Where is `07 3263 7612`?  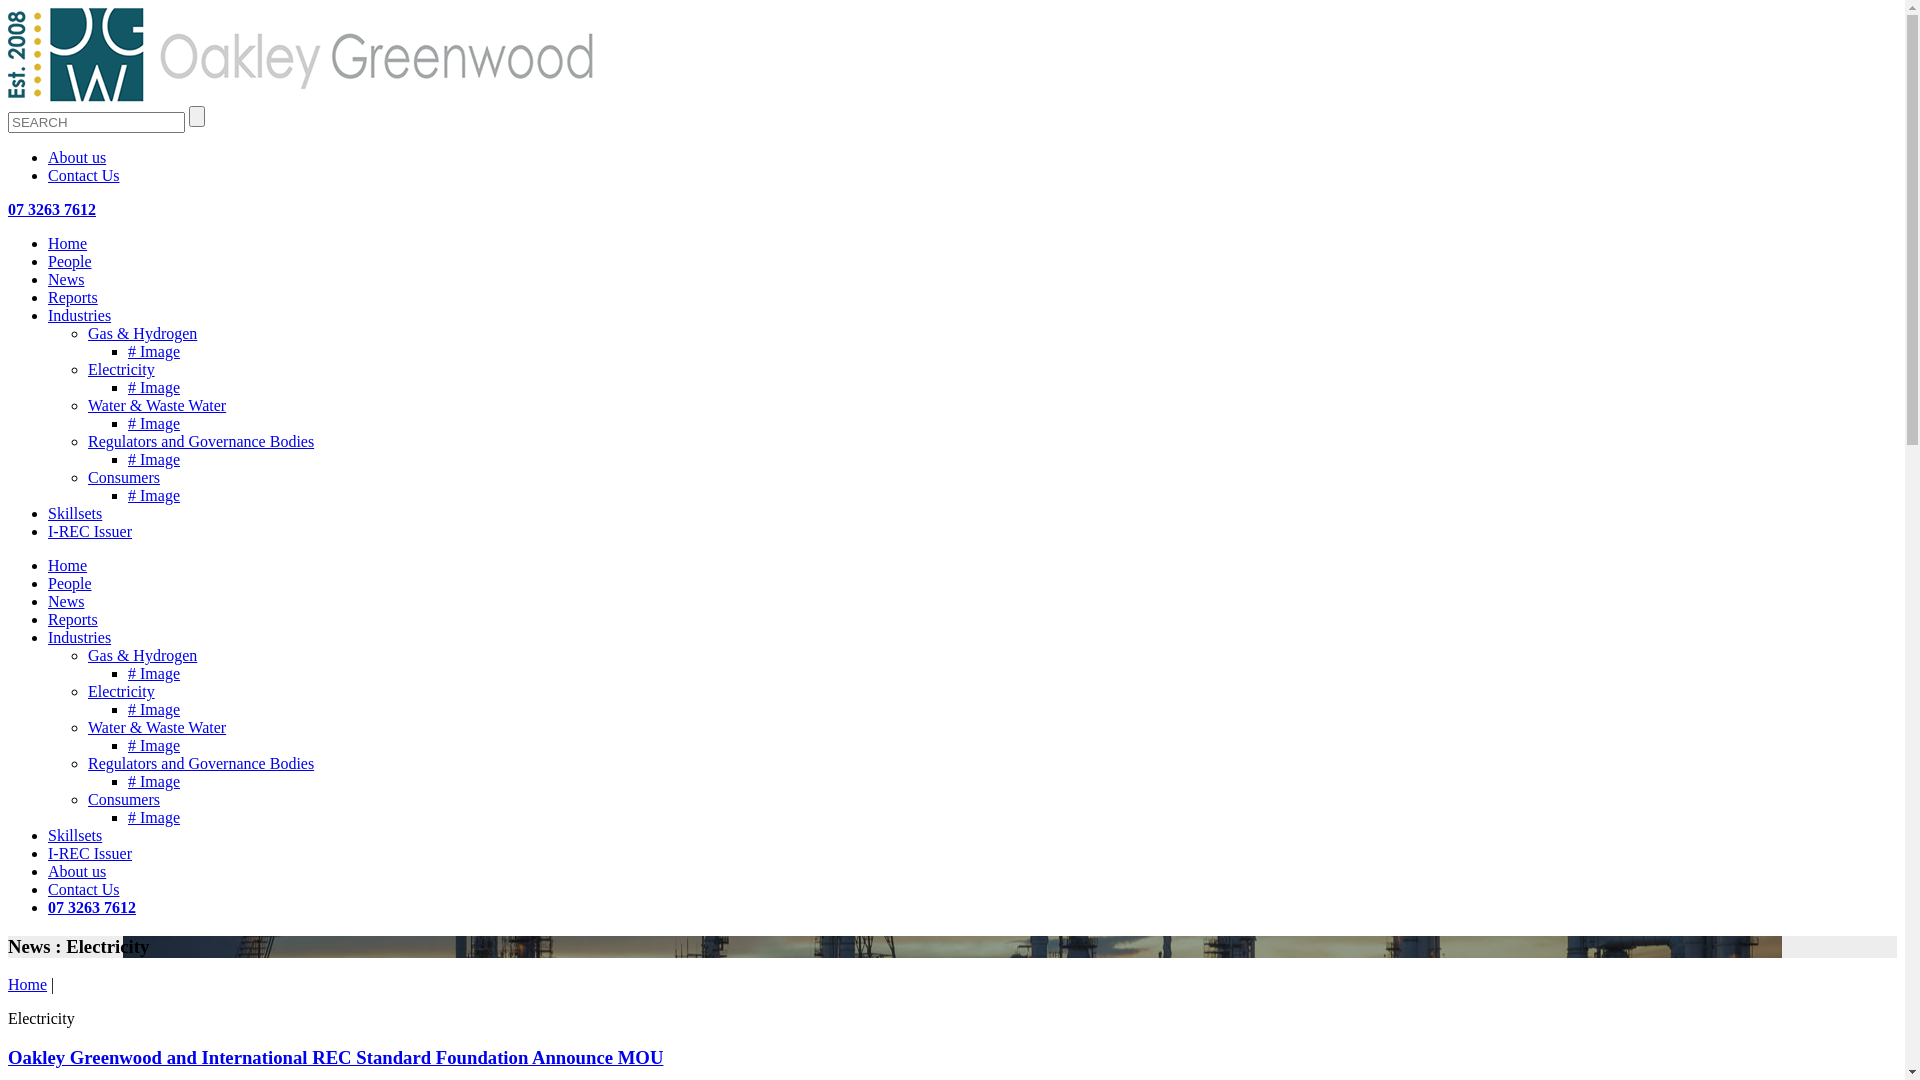
07 3263 7612 is located at coordinates (92, 908).